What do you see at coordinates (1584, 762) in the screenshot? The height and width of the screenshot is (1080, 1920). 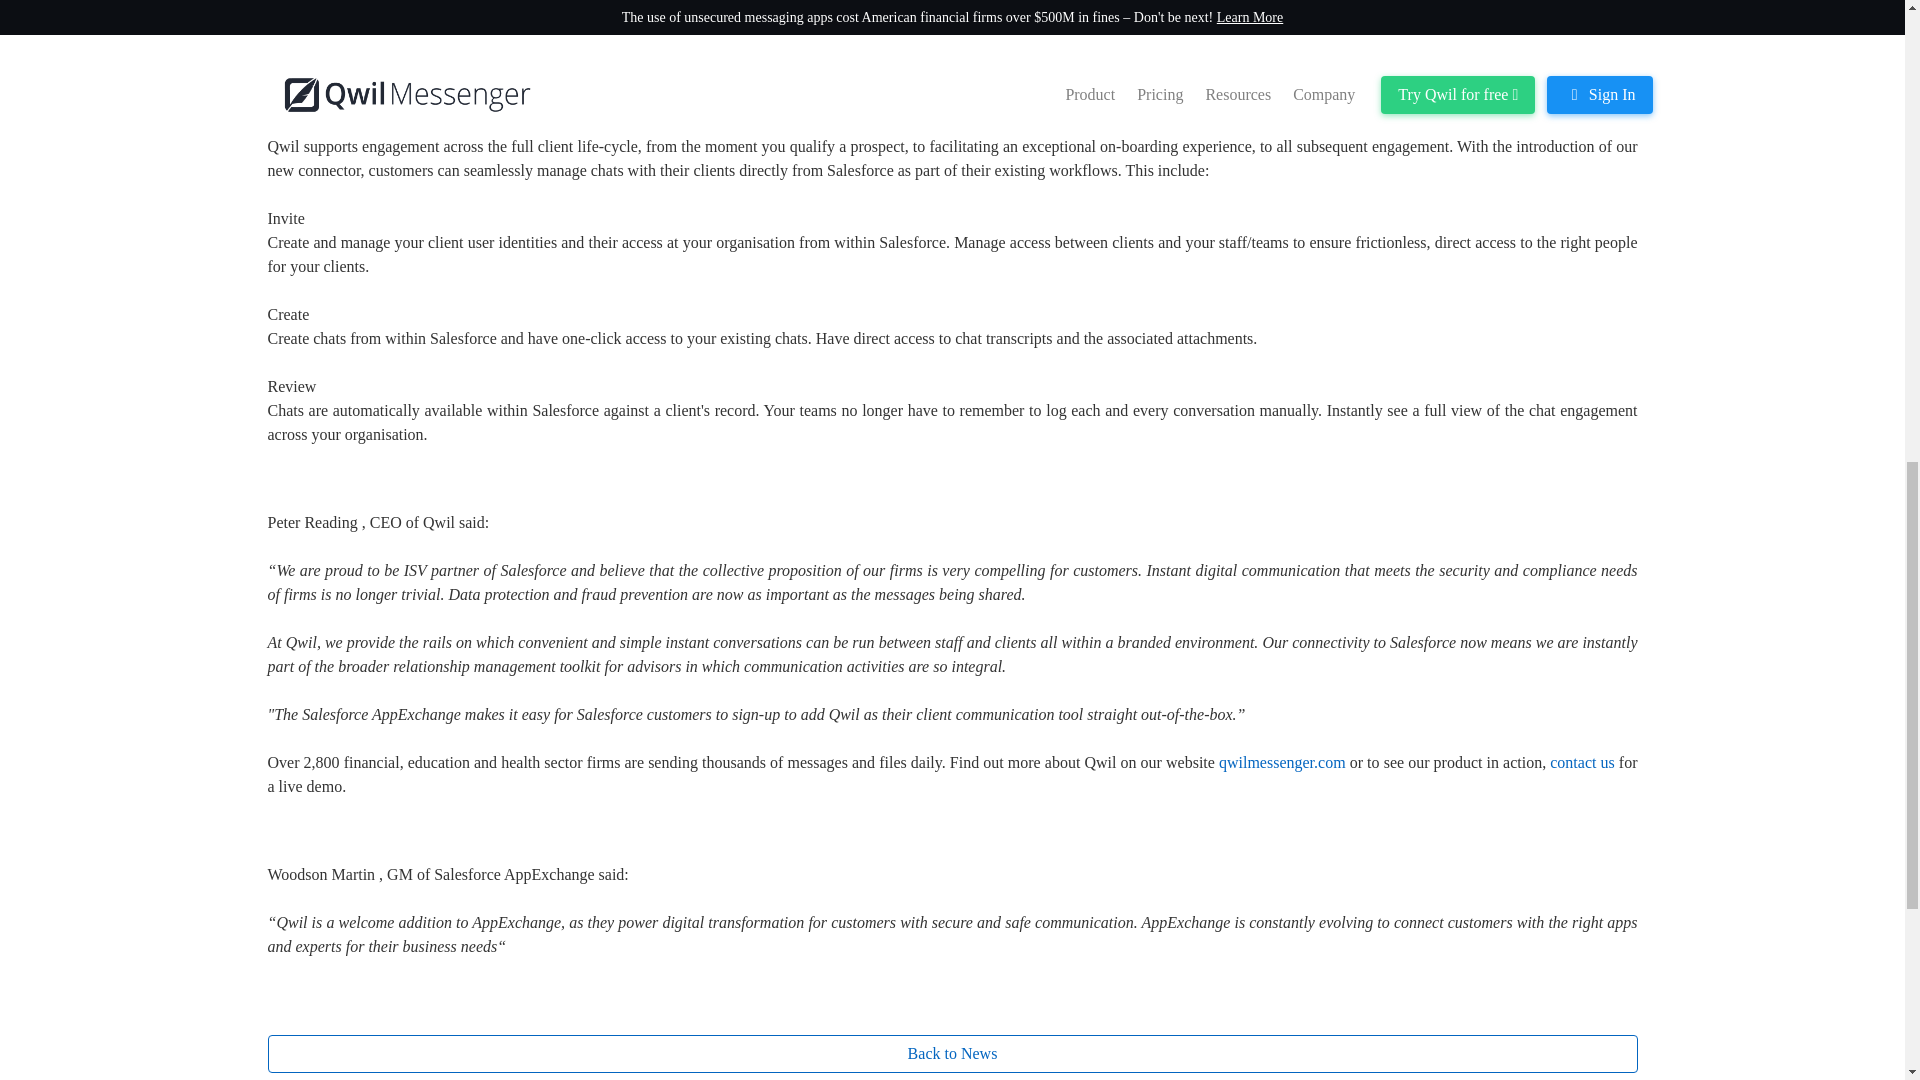 I see `contact us` at bounding box center [1584, 762].